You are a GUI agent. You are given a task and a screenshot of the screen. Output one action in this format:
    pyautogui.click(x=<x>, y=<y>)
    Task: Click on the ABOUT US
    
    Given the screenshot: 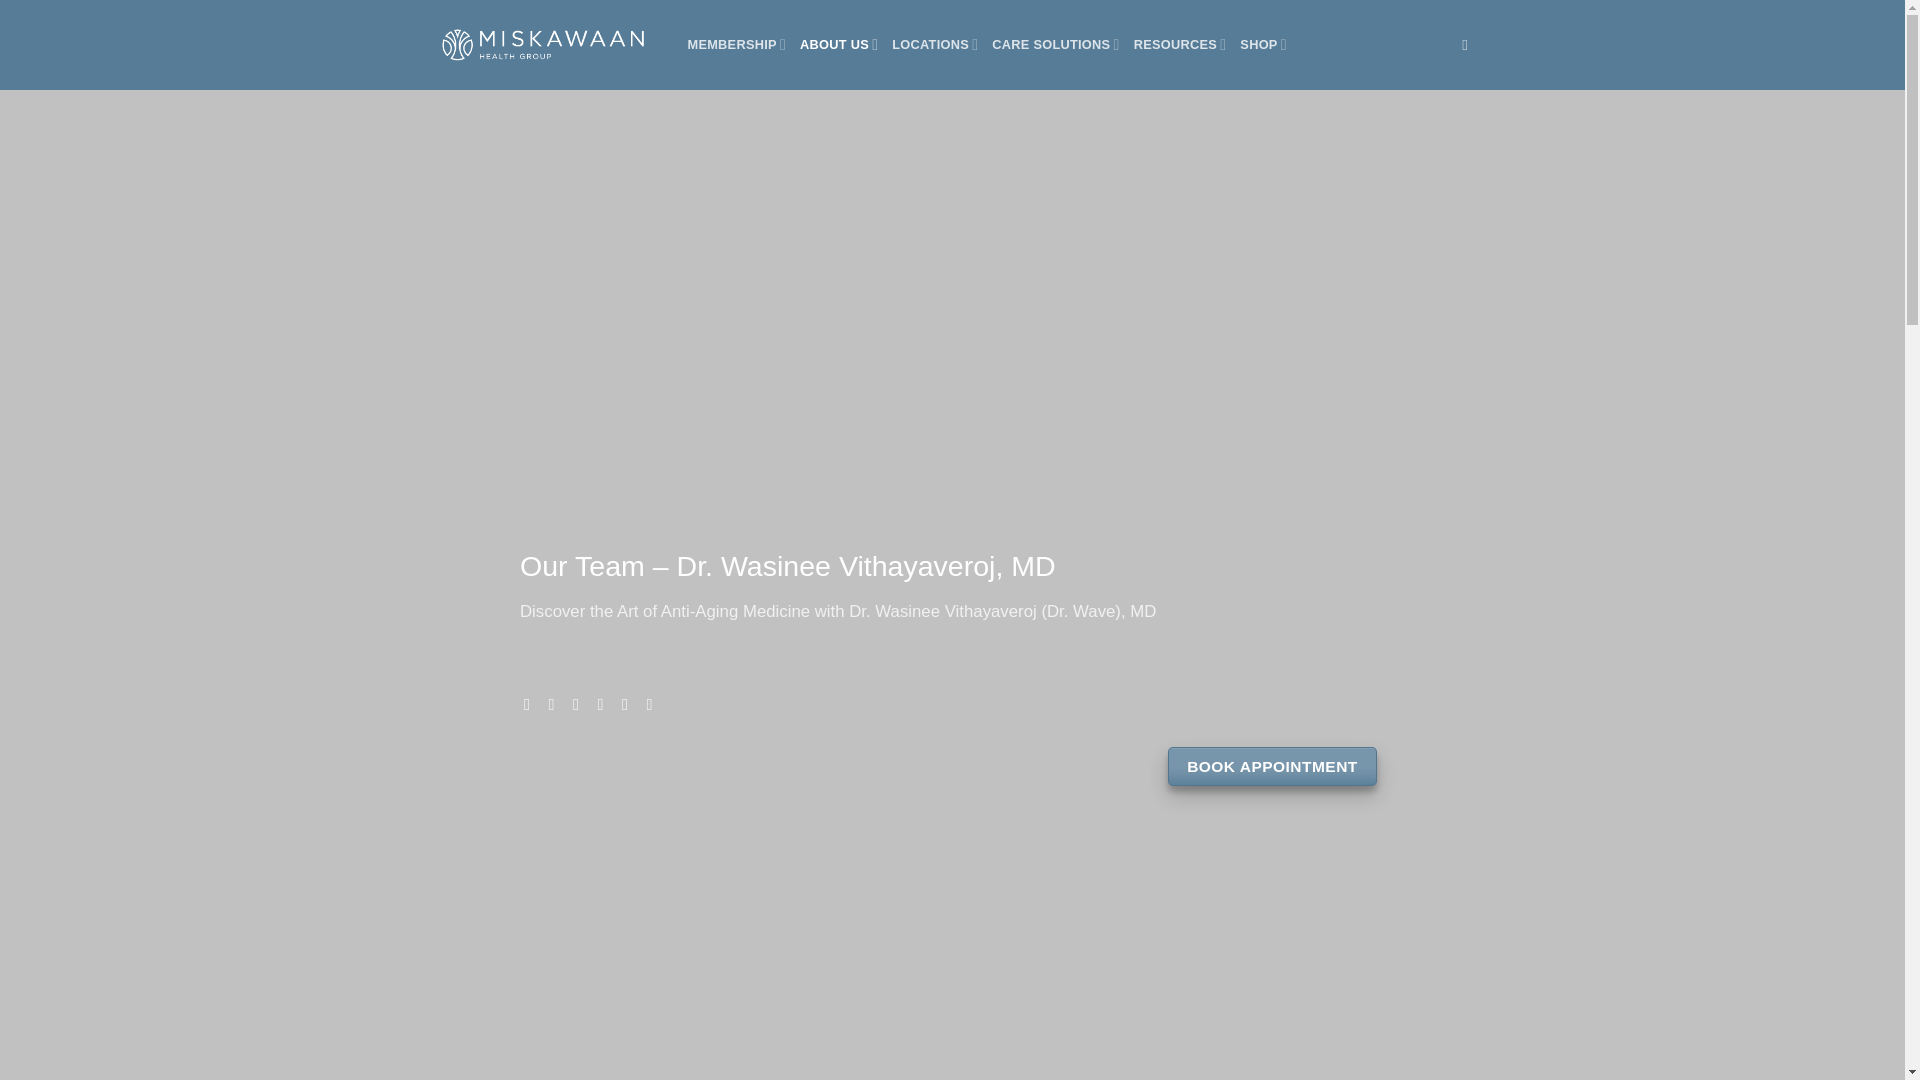 What is the action you would take?
    pyautogui.click(x=838, y=44)
    